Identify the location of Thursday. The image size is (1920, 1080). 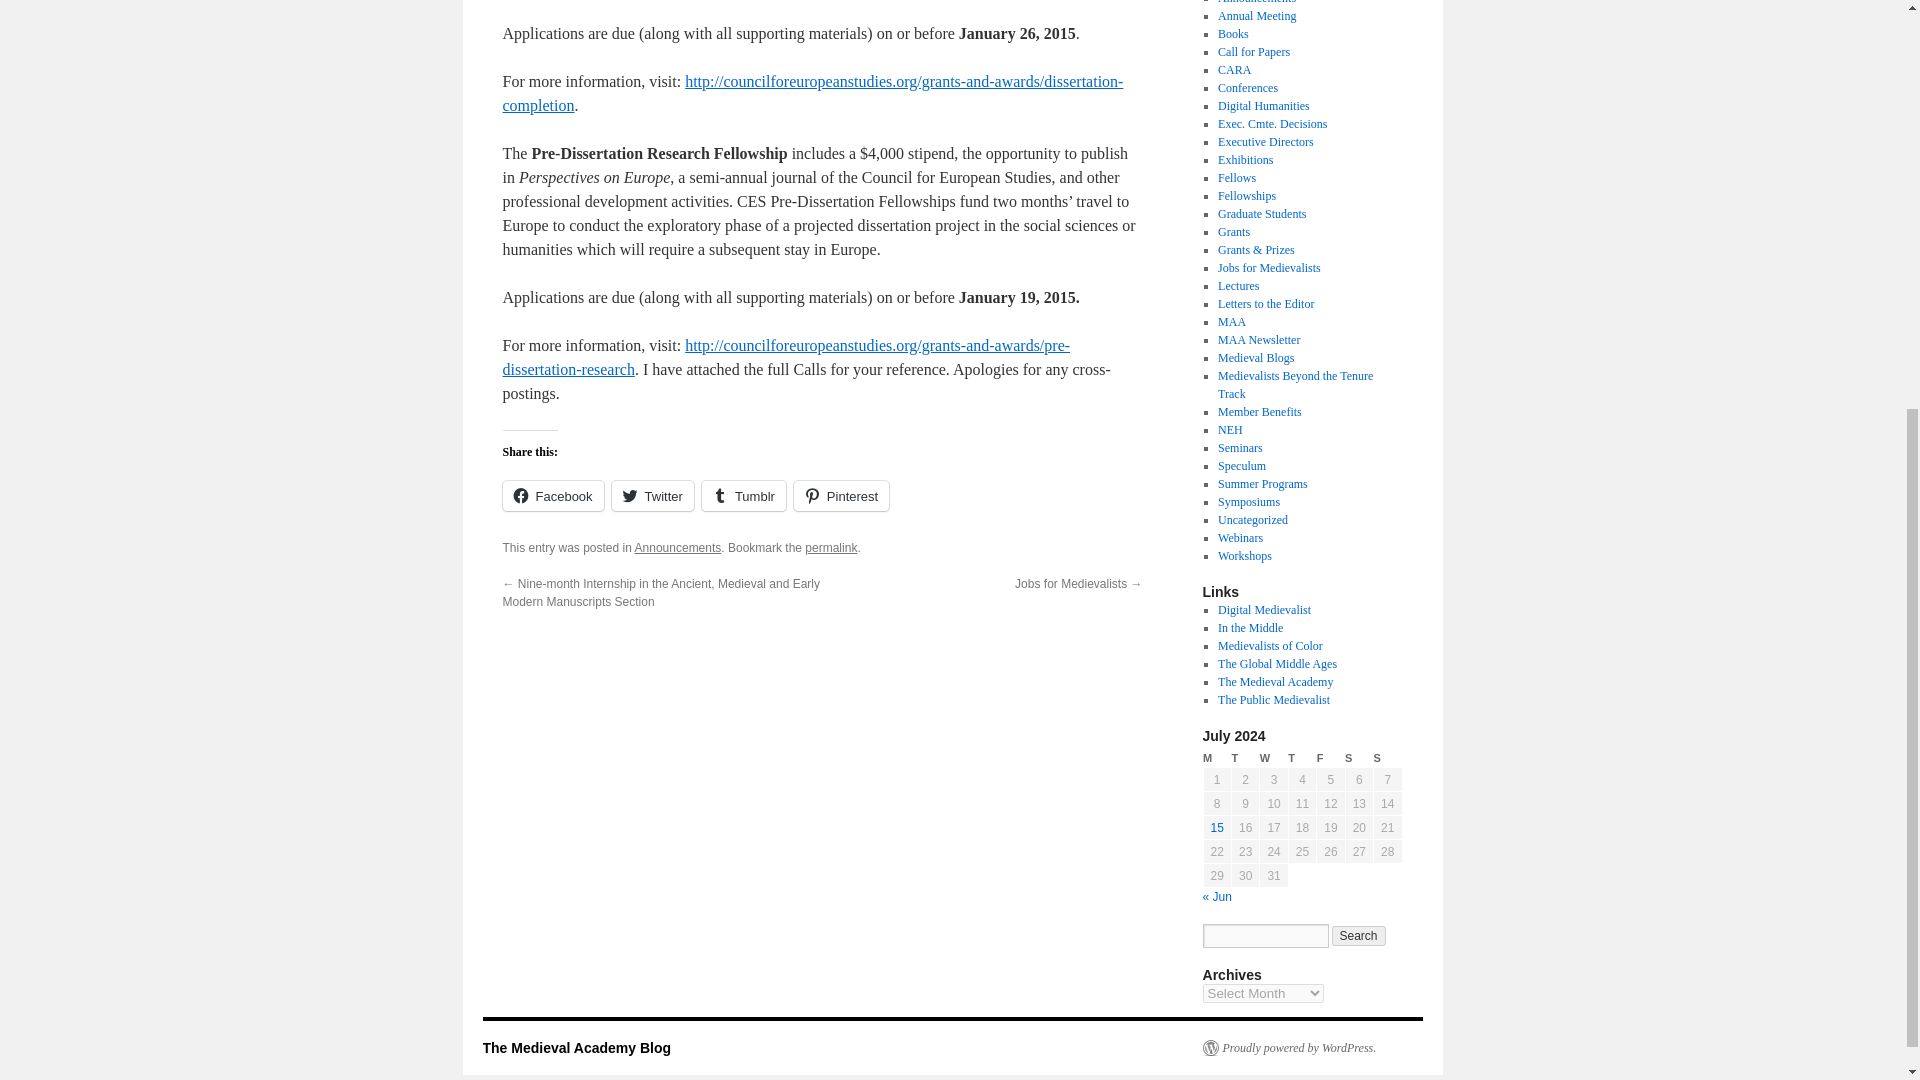
(1302, 758).